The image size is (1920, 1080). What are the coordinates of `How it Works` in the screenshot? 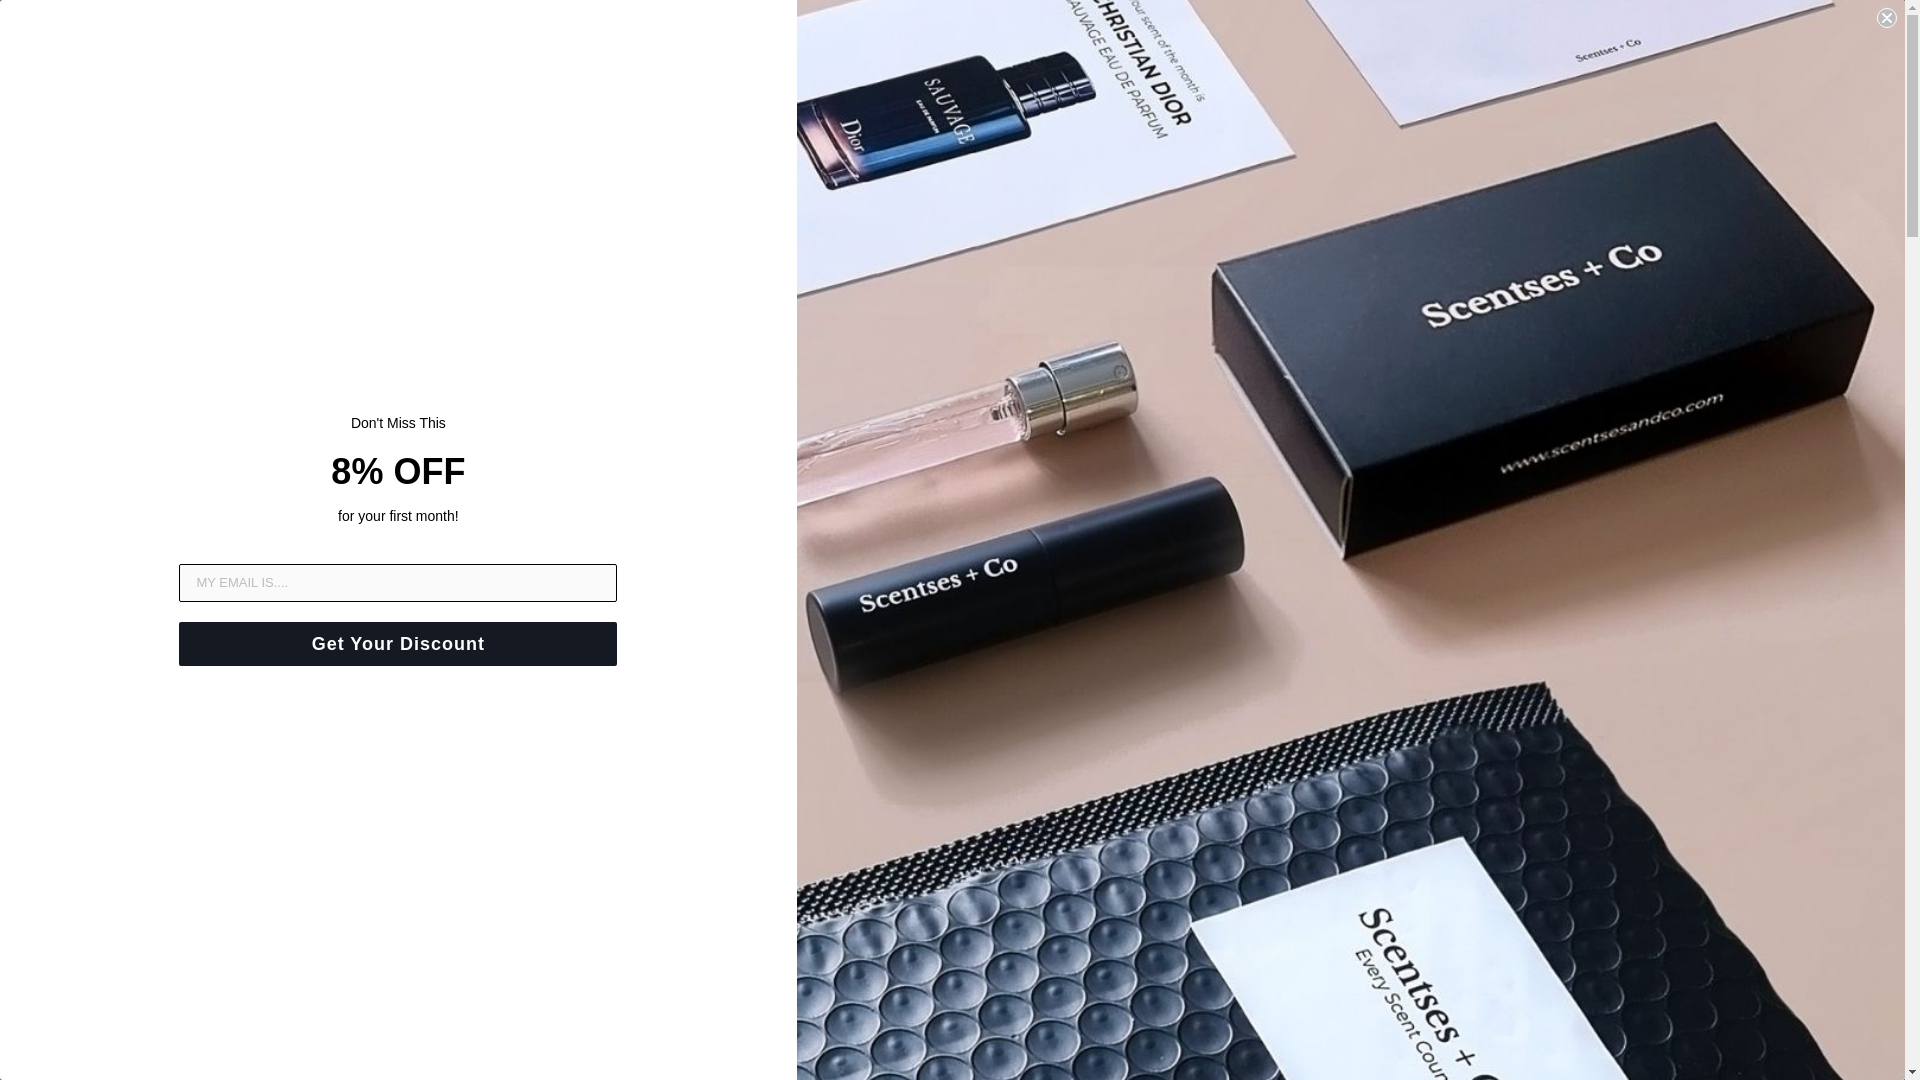 It's located at (633, 39).